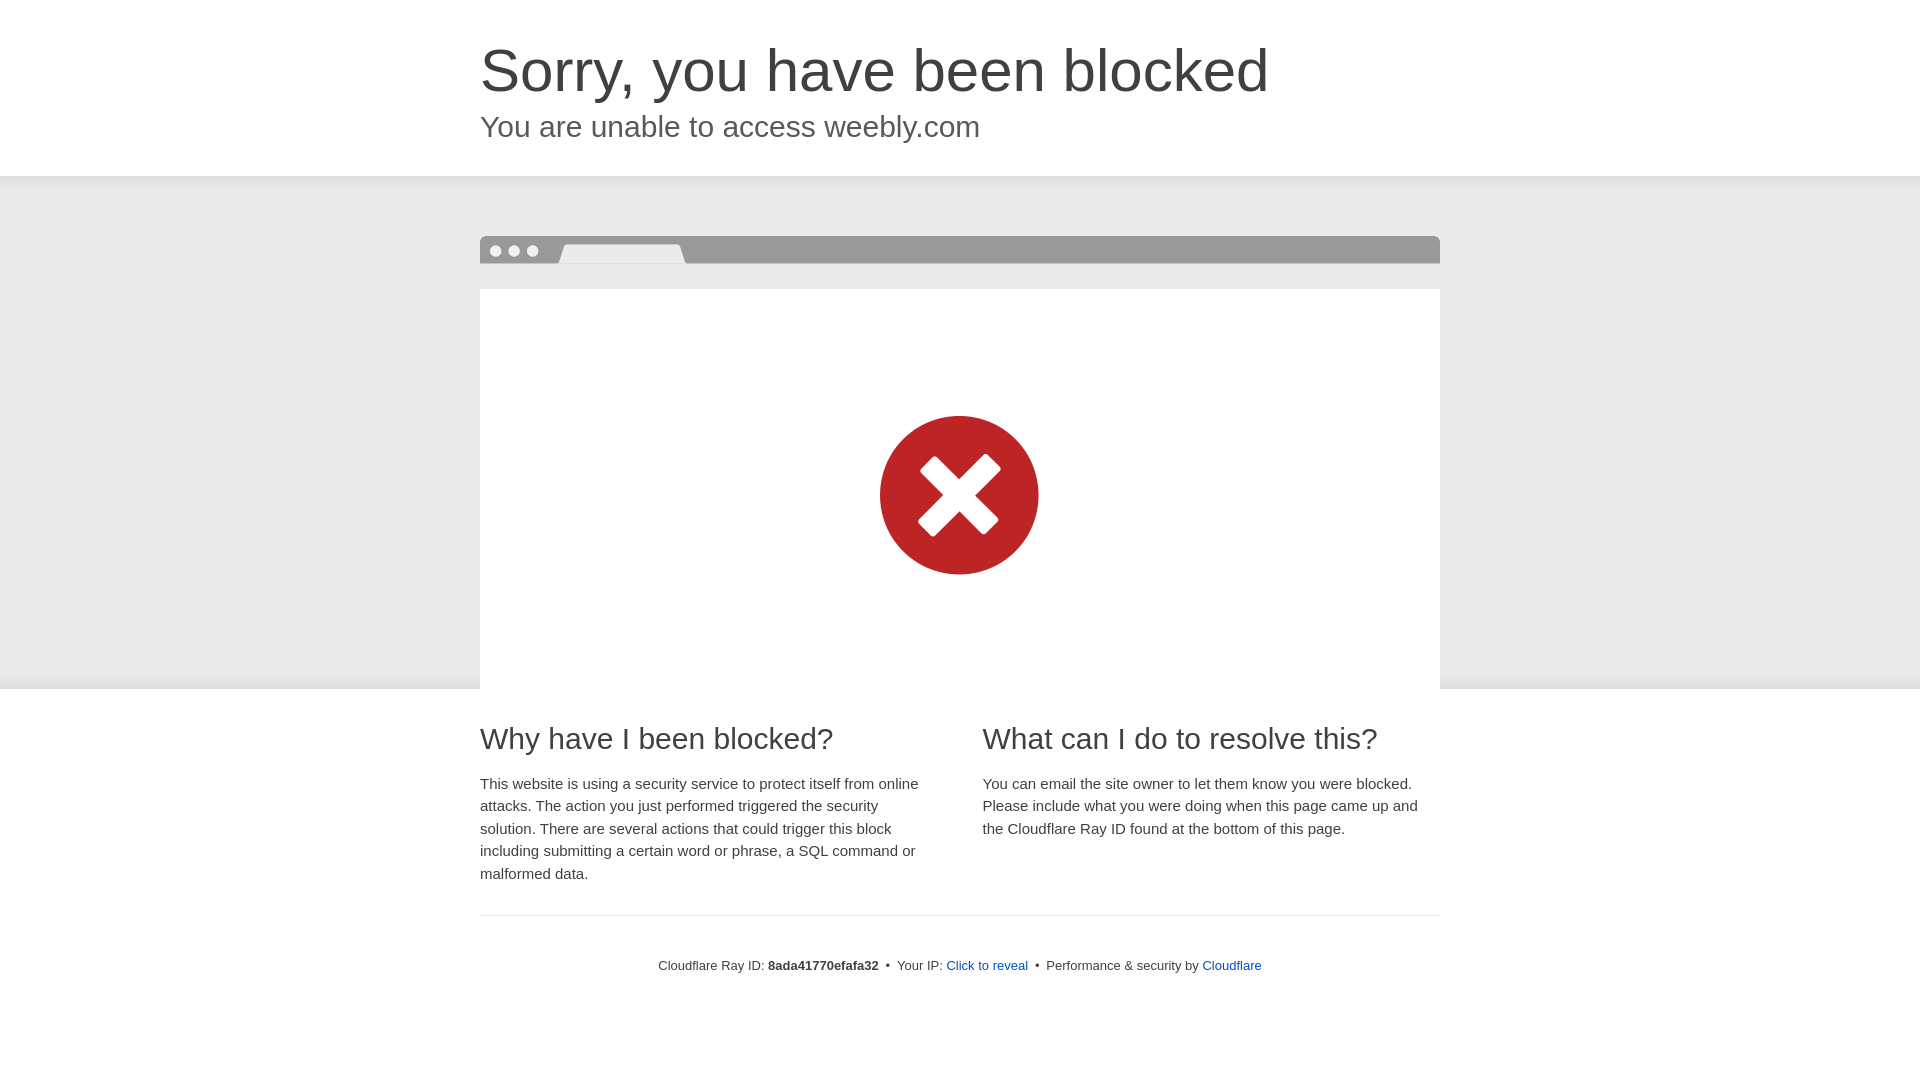 The height and width of the screenshot is (1080, 1920). Describe the element at coordinates (1231, 965) in the screenshot. I see `Cloudflare` at that location.